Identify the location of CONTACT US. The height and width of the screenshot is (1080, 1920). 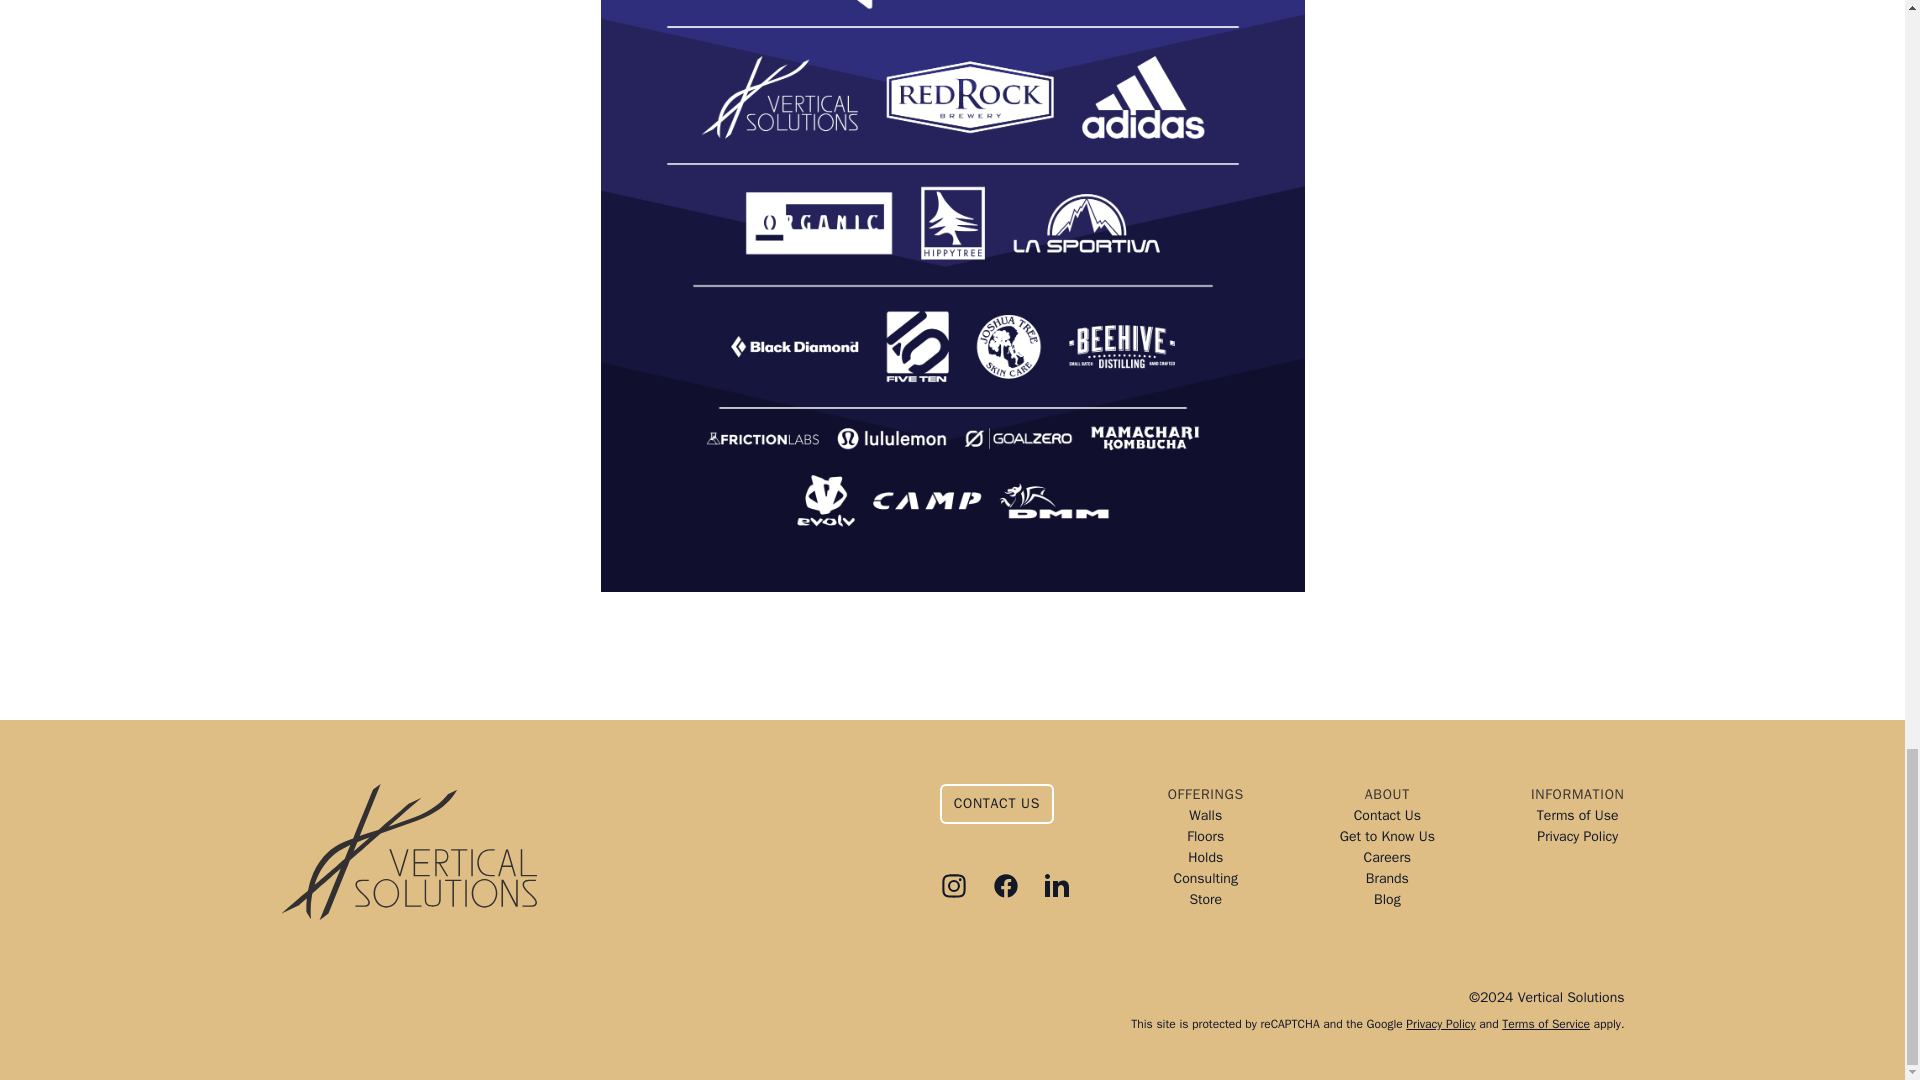
(997, 804).